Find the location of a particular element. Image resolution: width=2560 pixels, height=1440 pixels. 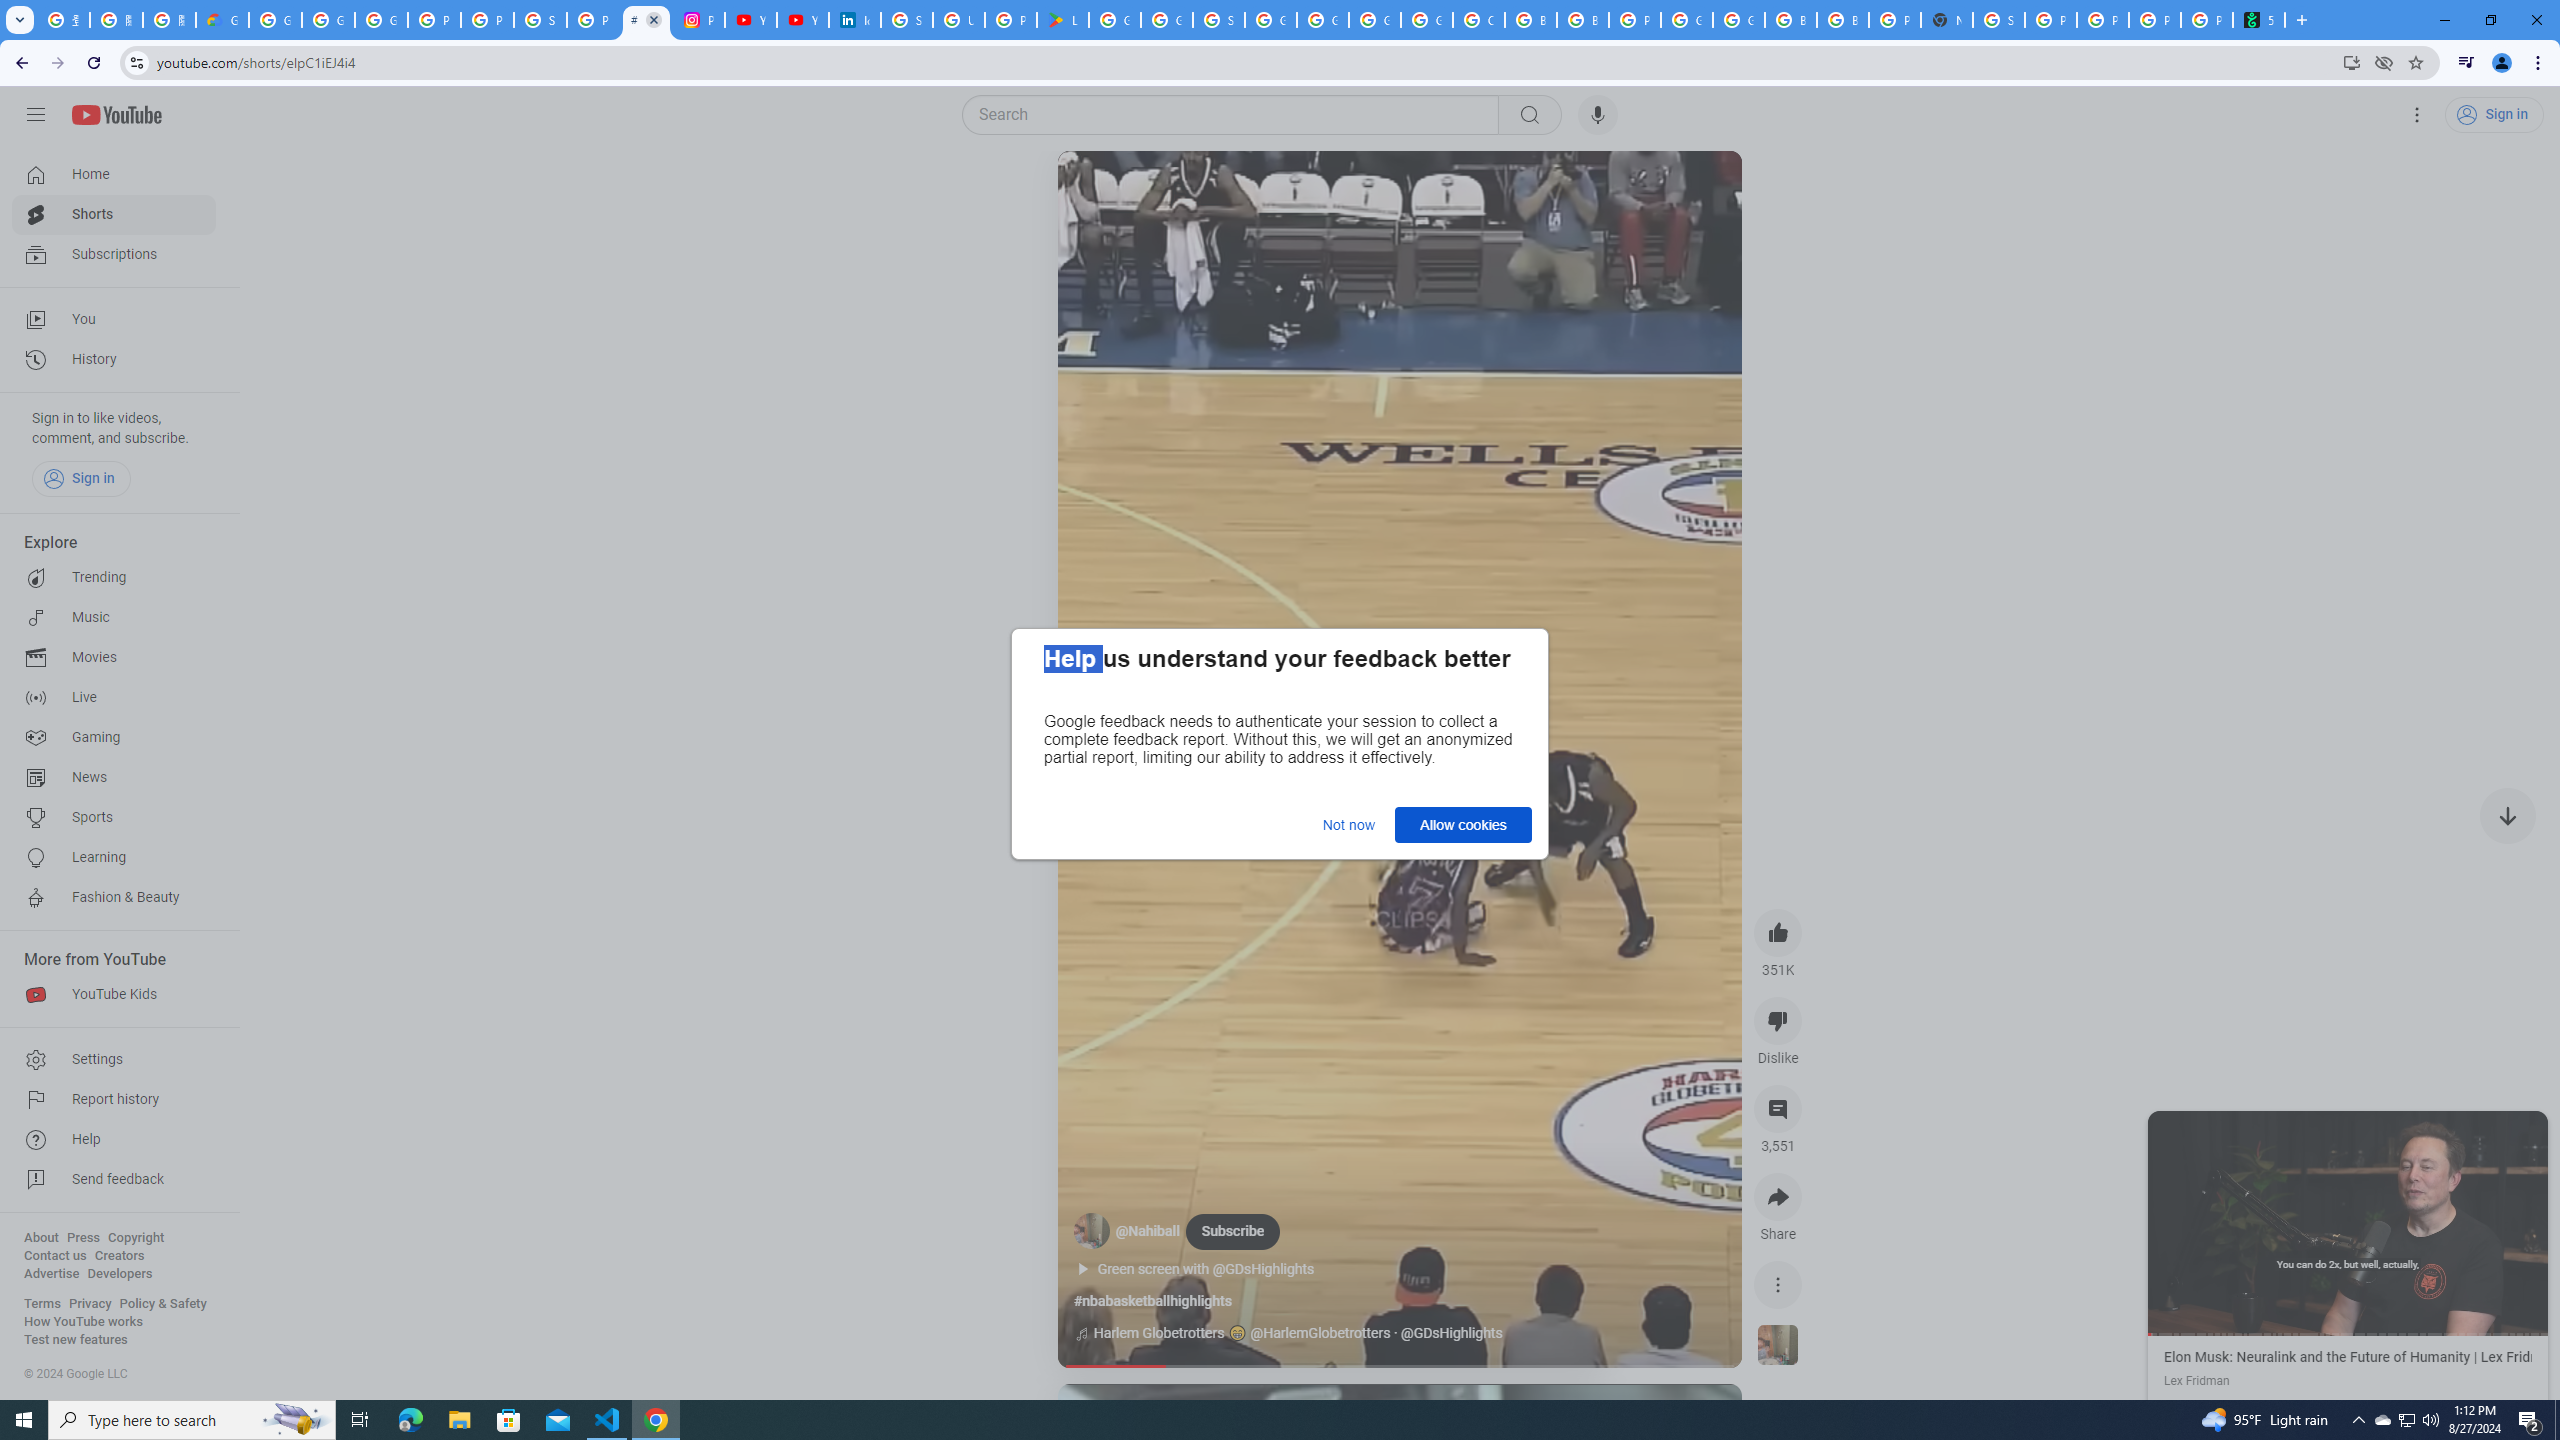

Play (k) is located at coordinates (1096, 190).